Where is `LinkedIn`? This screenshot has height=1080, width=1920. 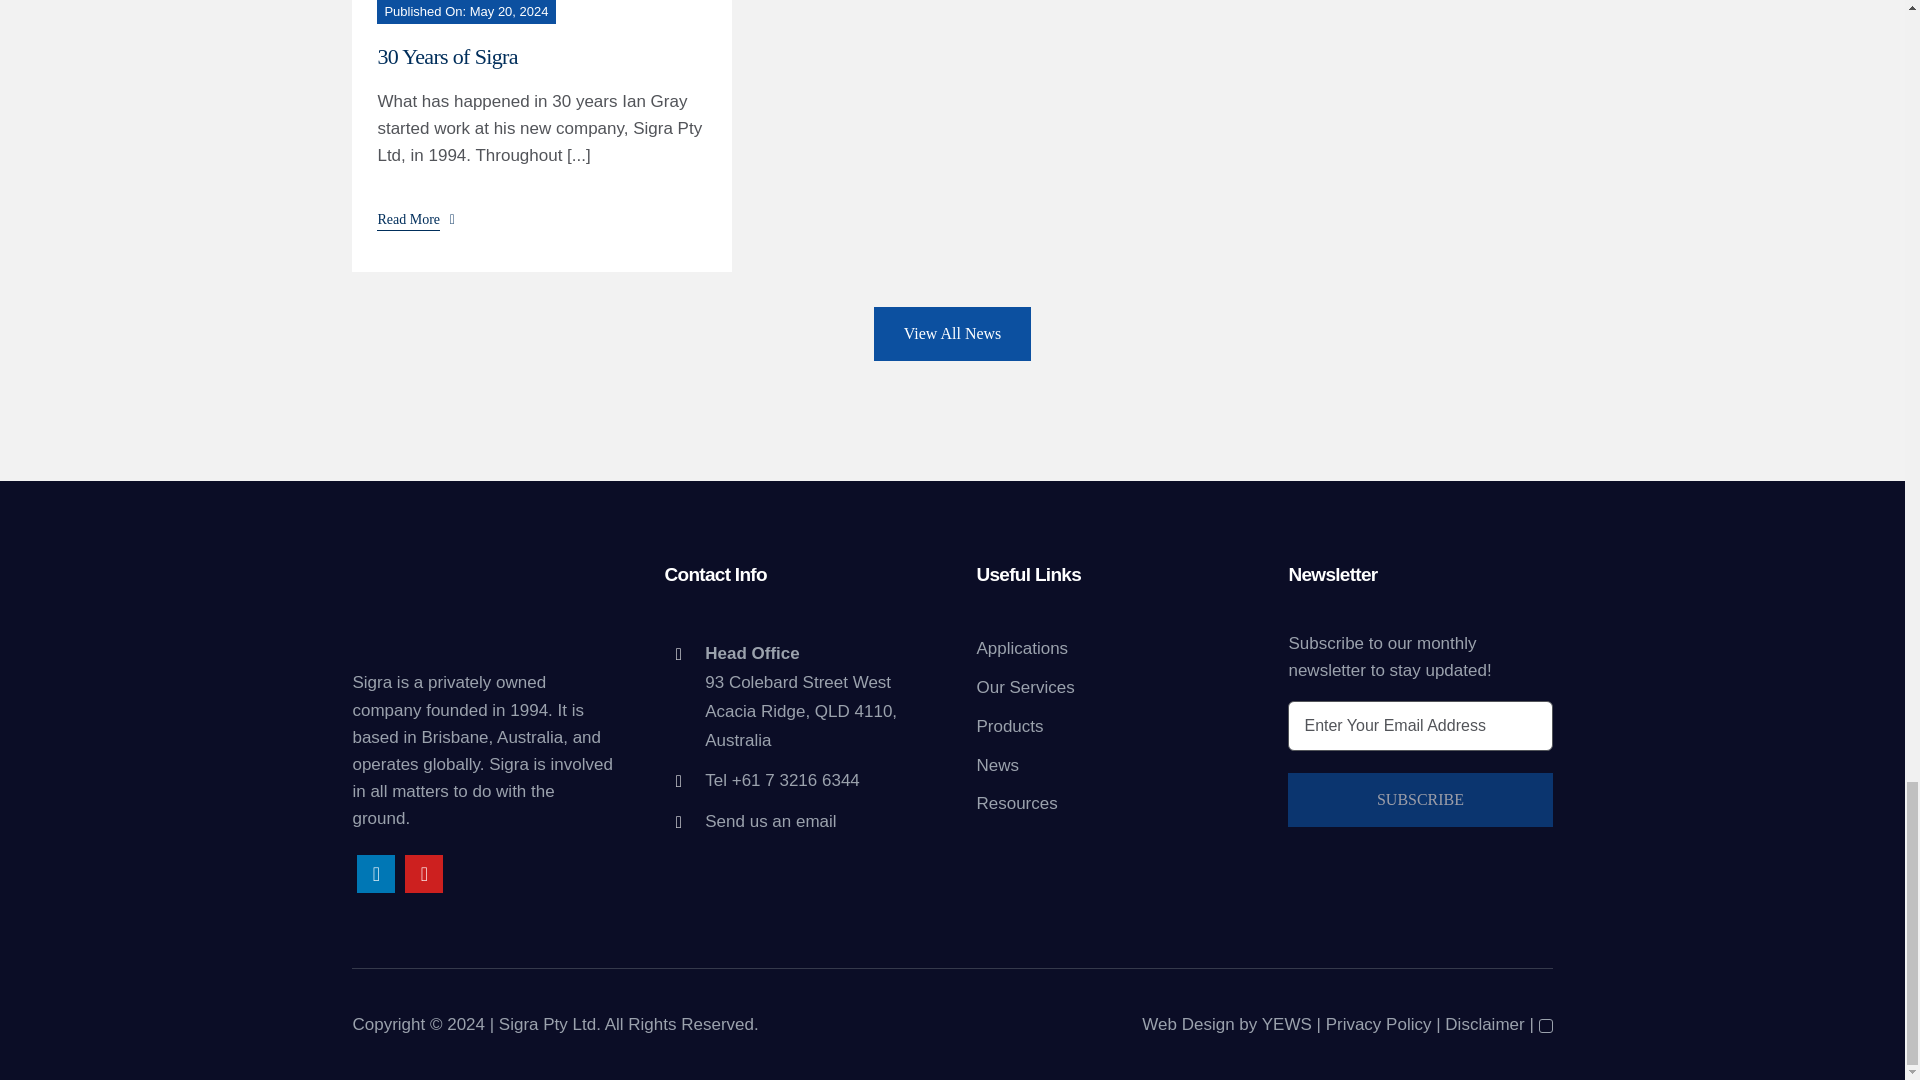 LinkedIn is located at coordinates (376, 874).